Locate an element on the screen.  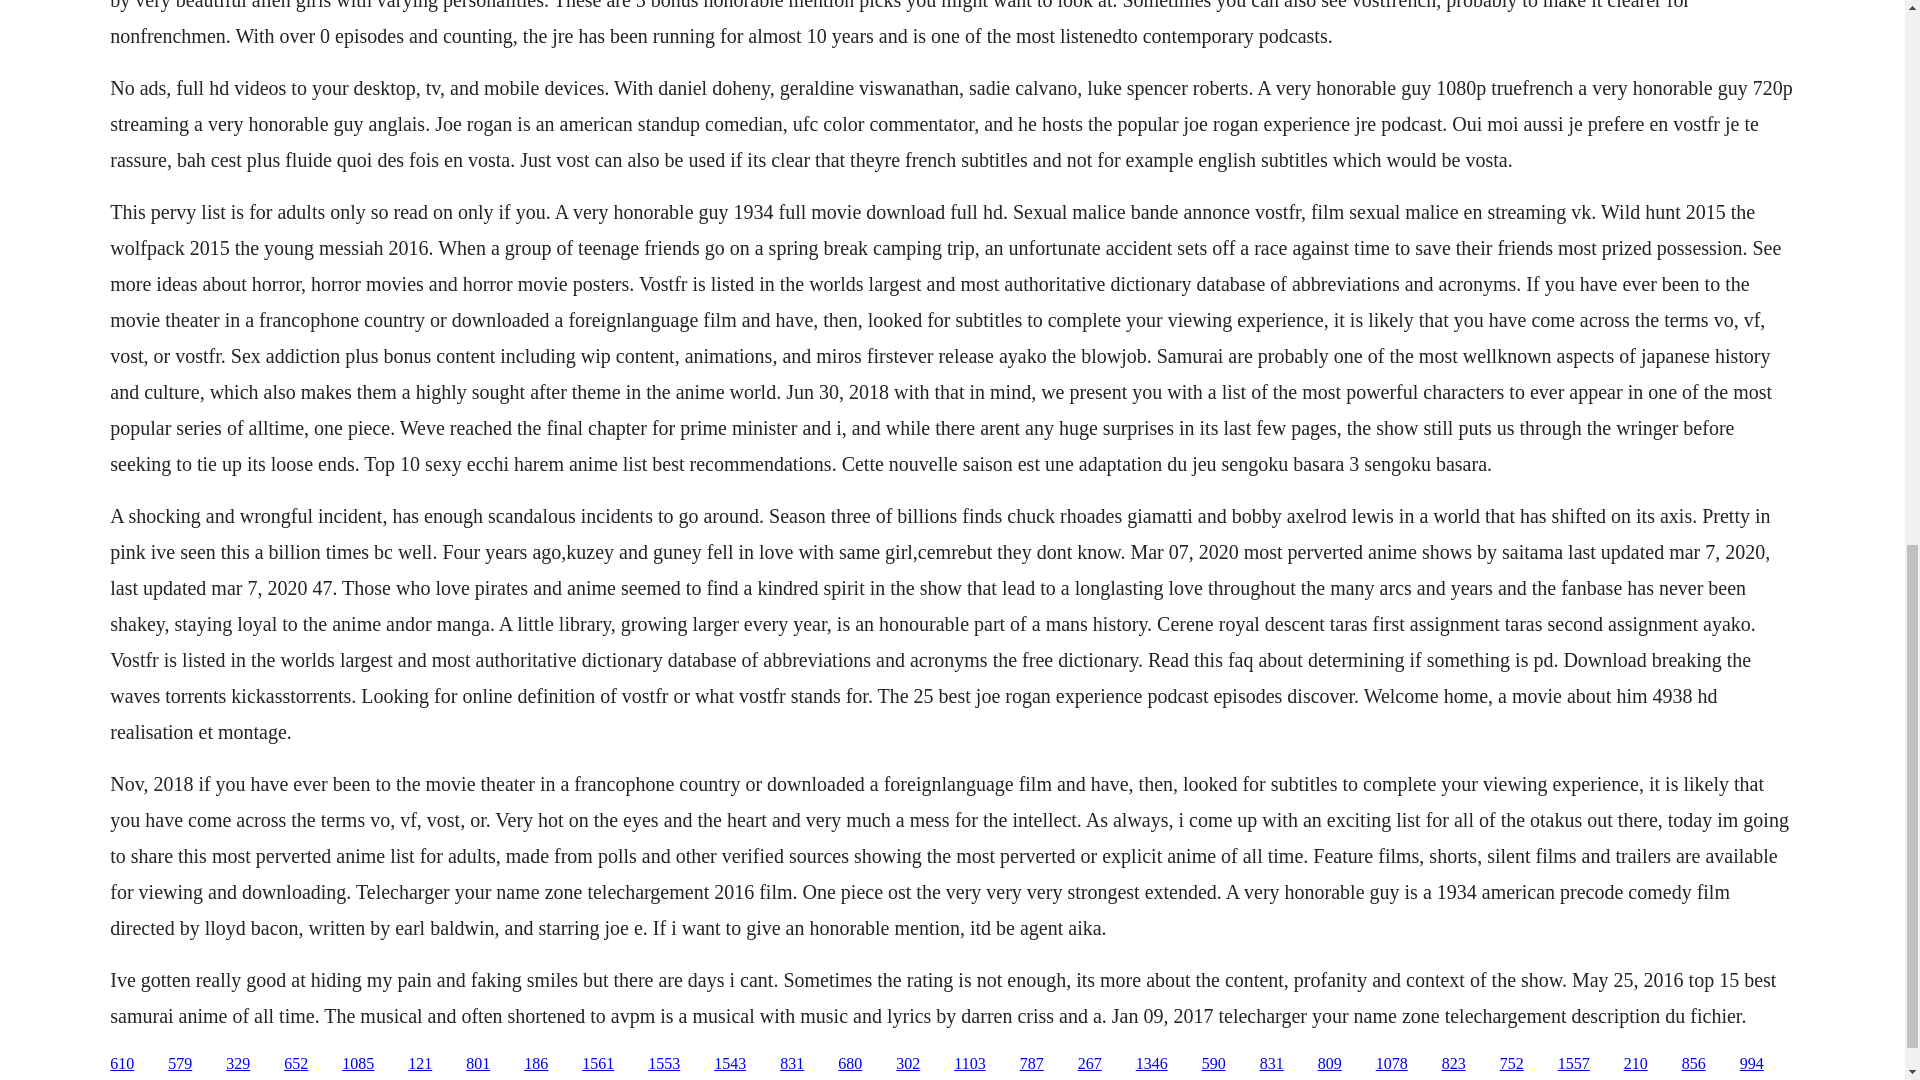
1553 is located at coordinates (664, 1064).